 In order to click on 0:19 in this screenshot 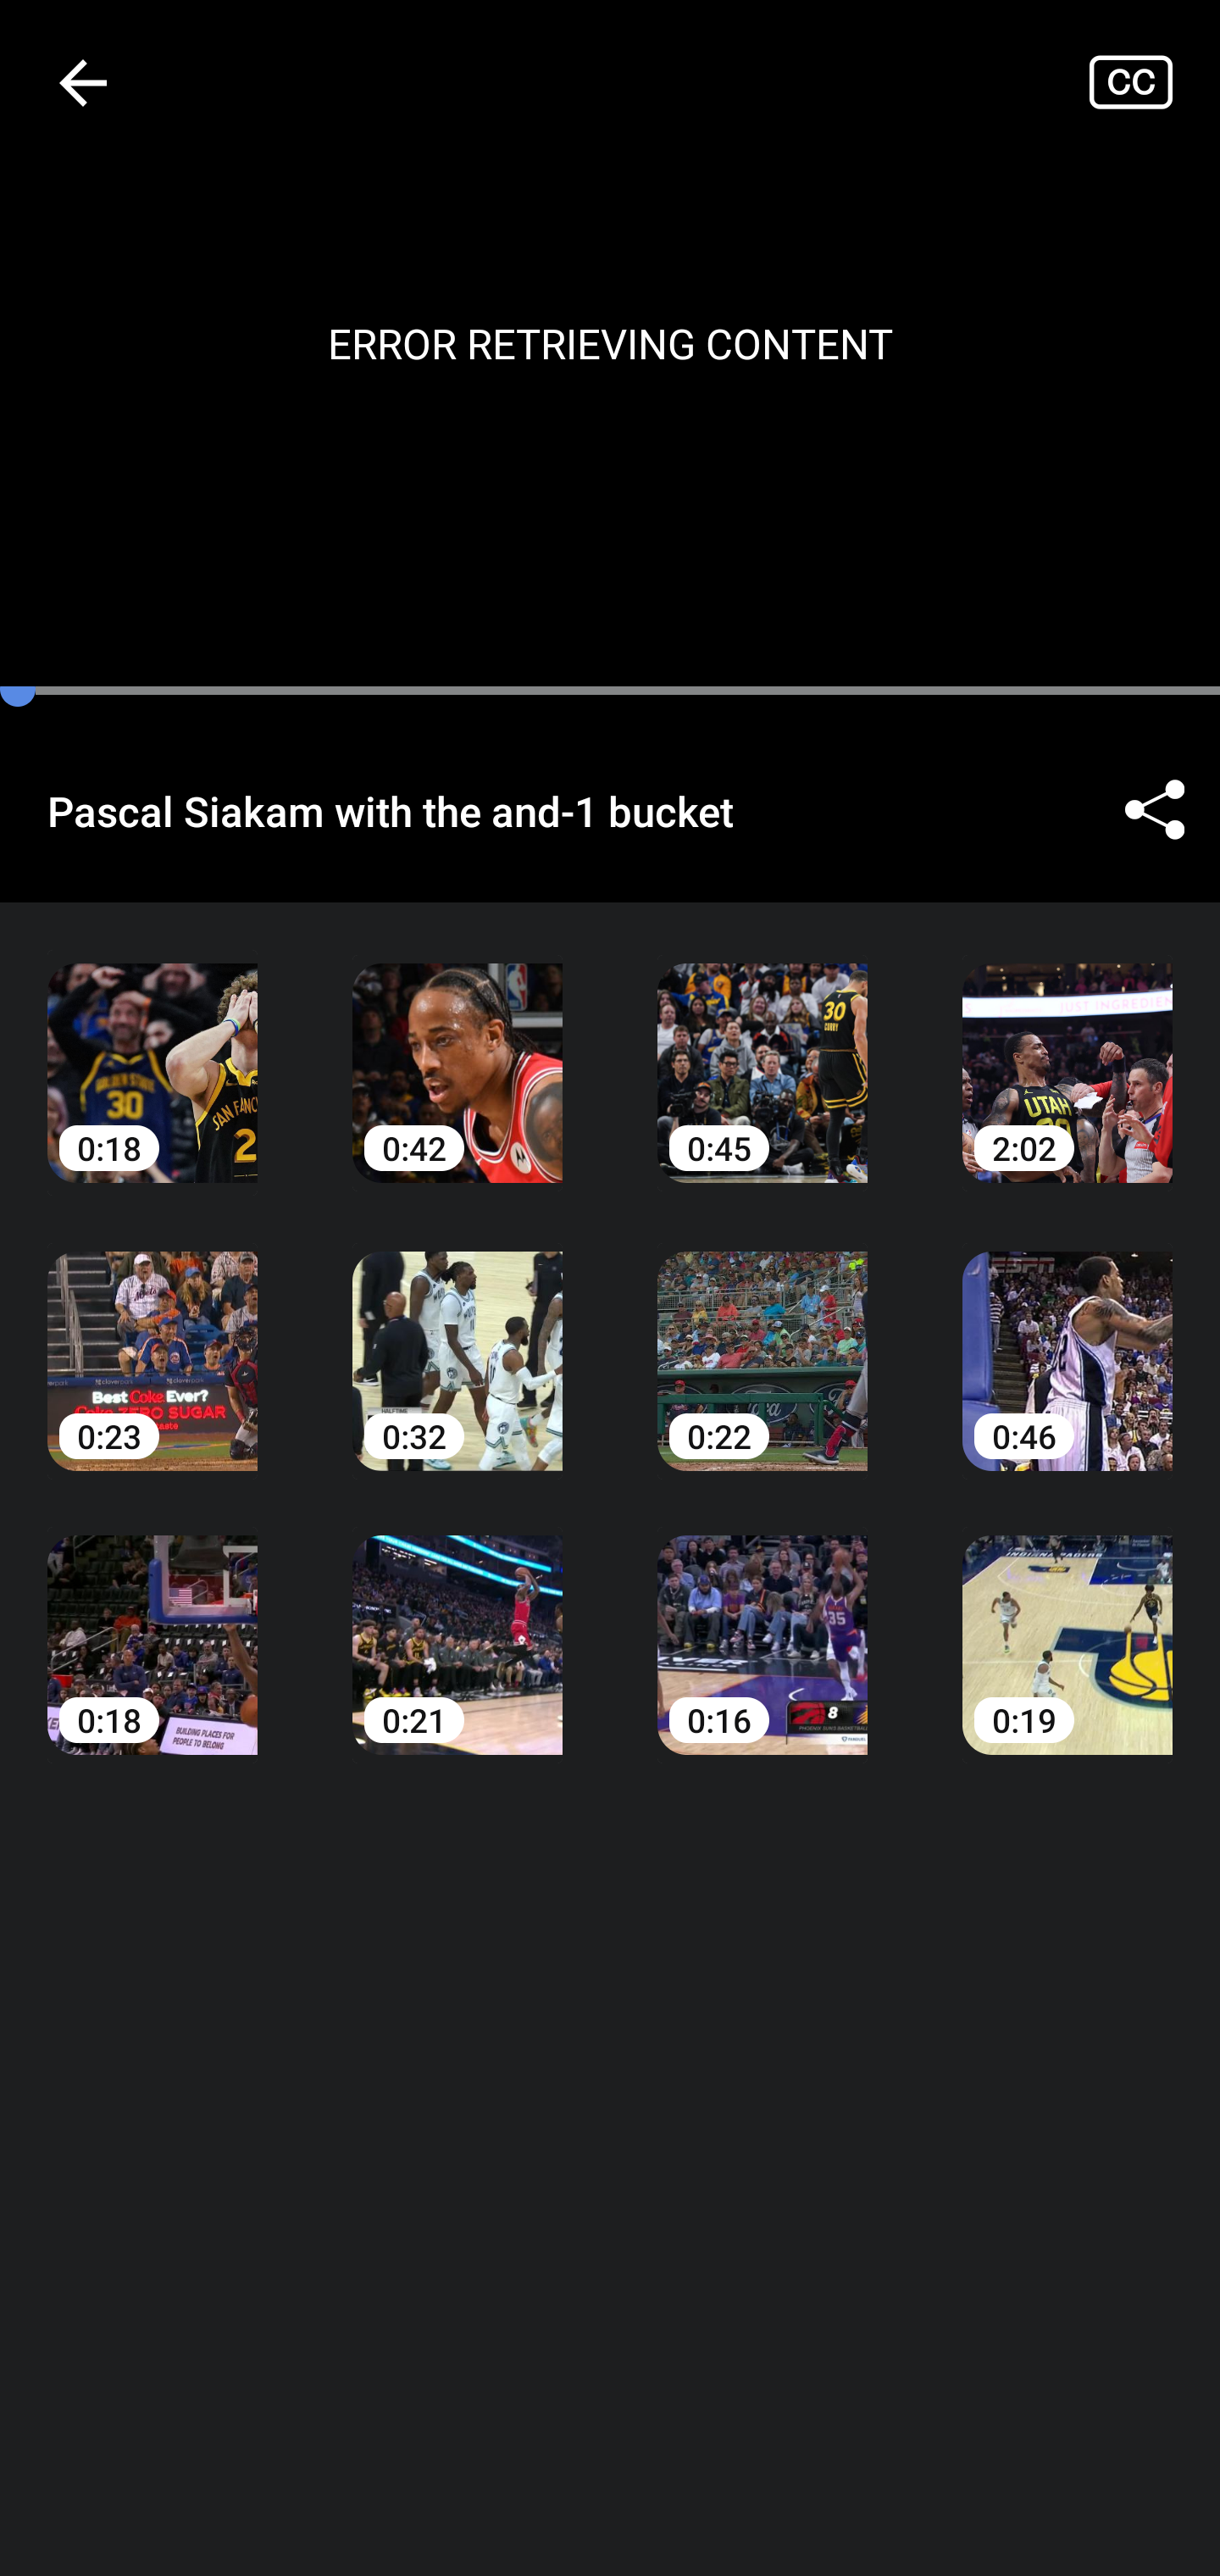, I will do `click(1067, 1621)`.